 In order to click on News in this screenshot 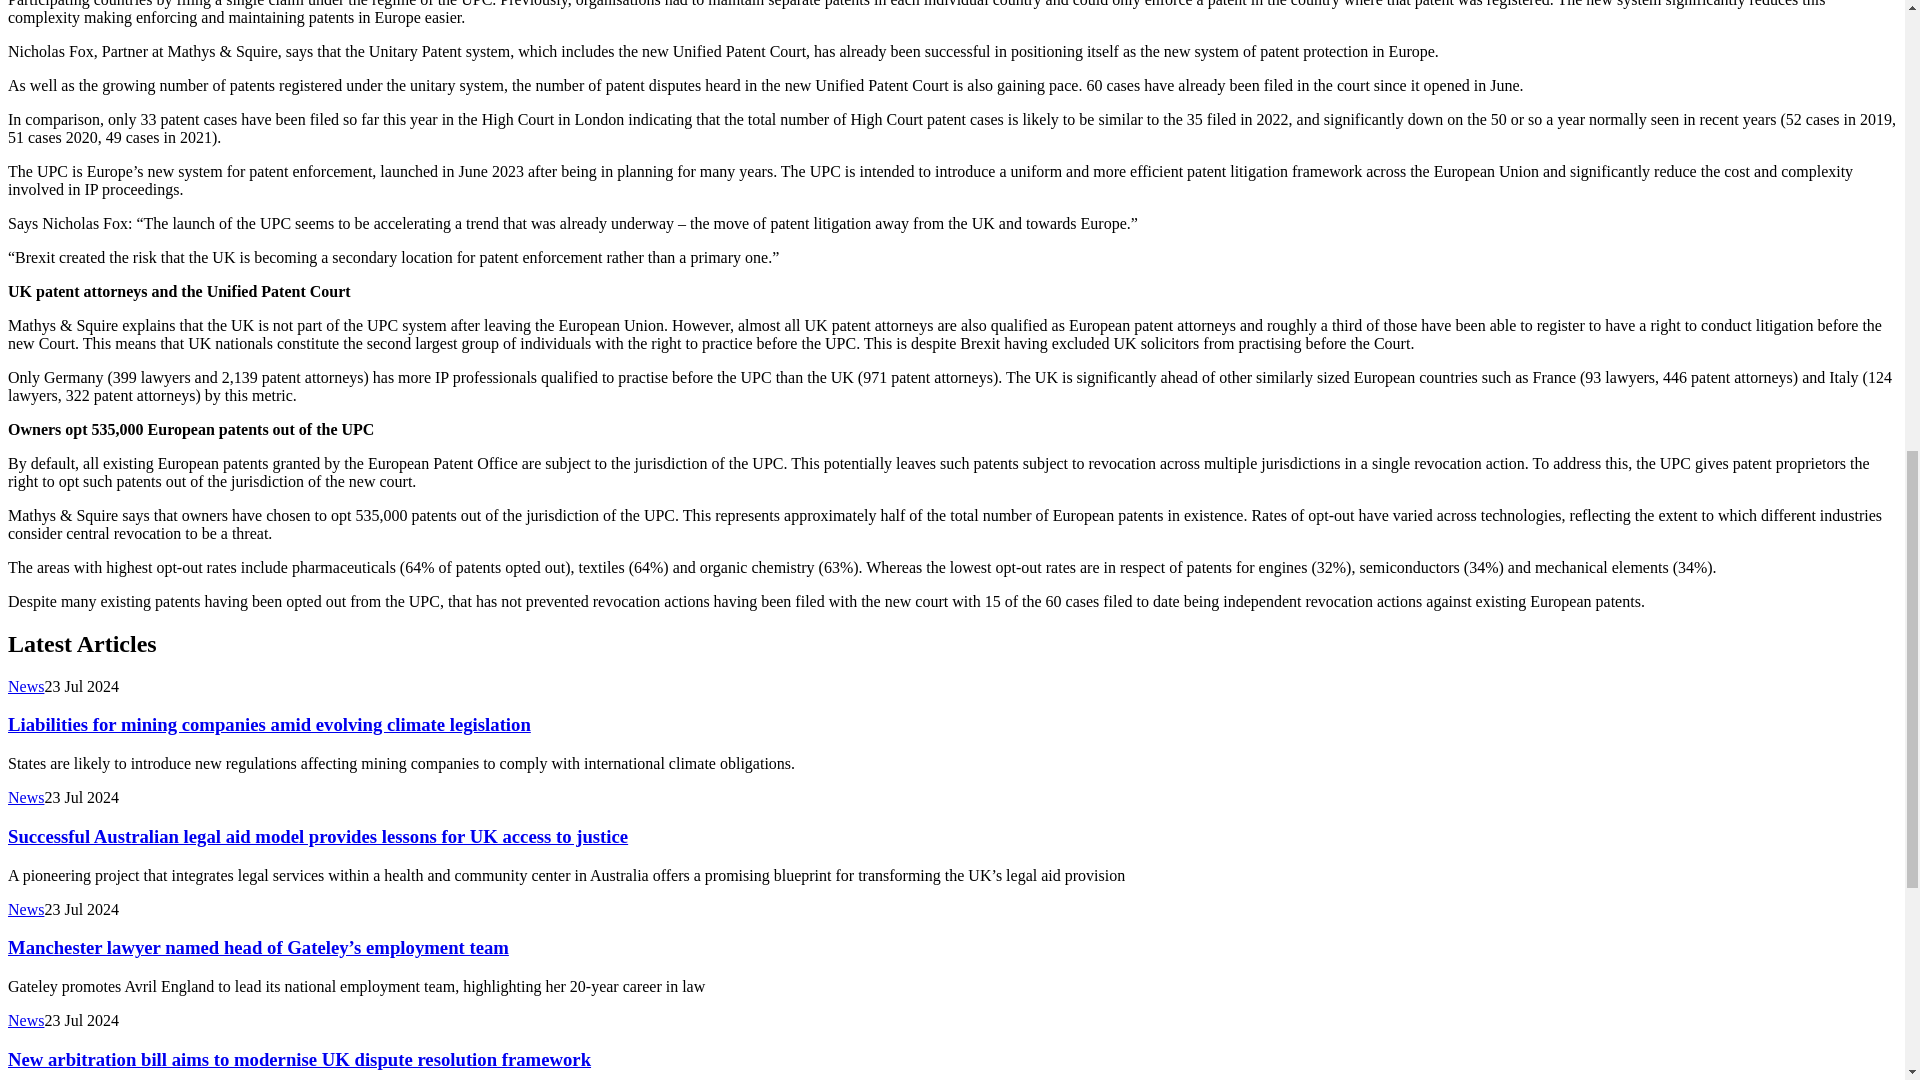, I will do `click(26, 797)`.